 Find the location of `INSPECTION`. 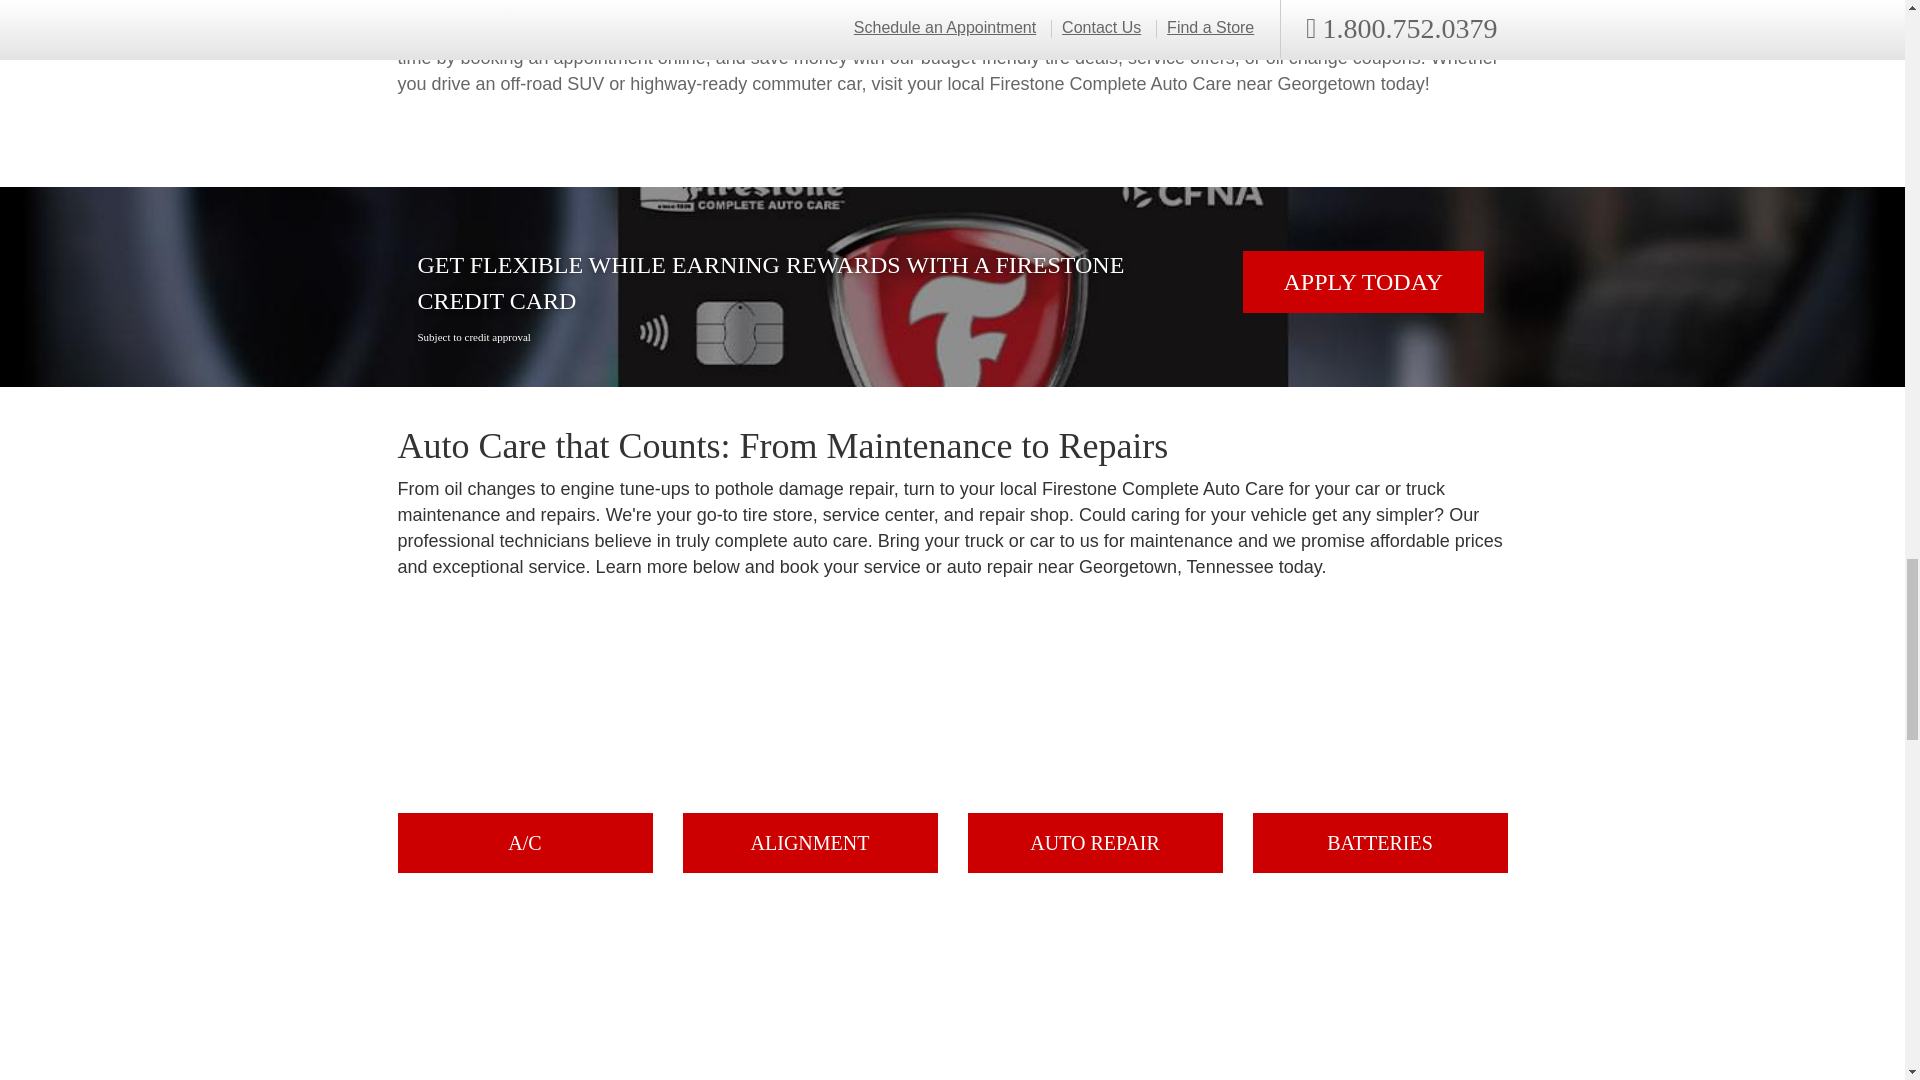

INSPECTION is located at coordinates (808, 990).